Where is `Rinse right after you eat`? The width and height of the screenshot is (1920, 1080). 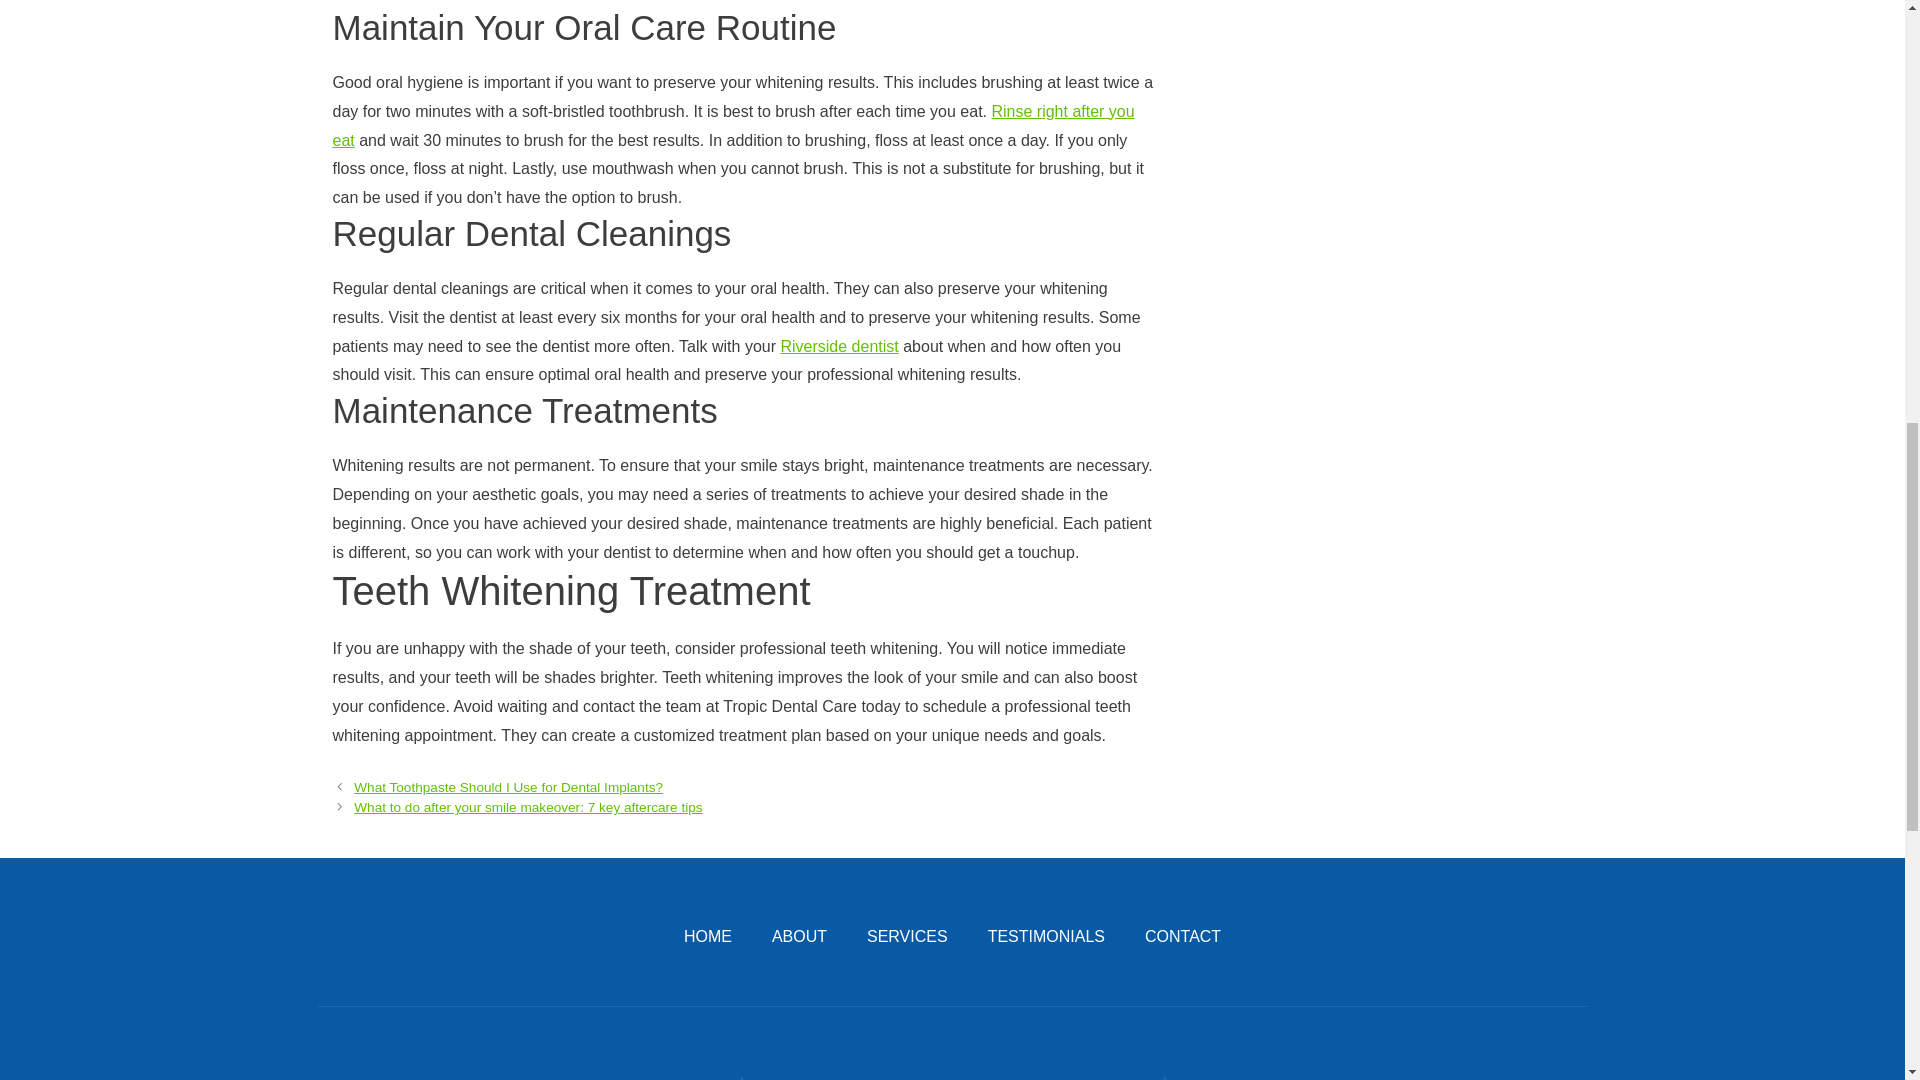 Rinse right after you eat is located at coordinates (733, 126).